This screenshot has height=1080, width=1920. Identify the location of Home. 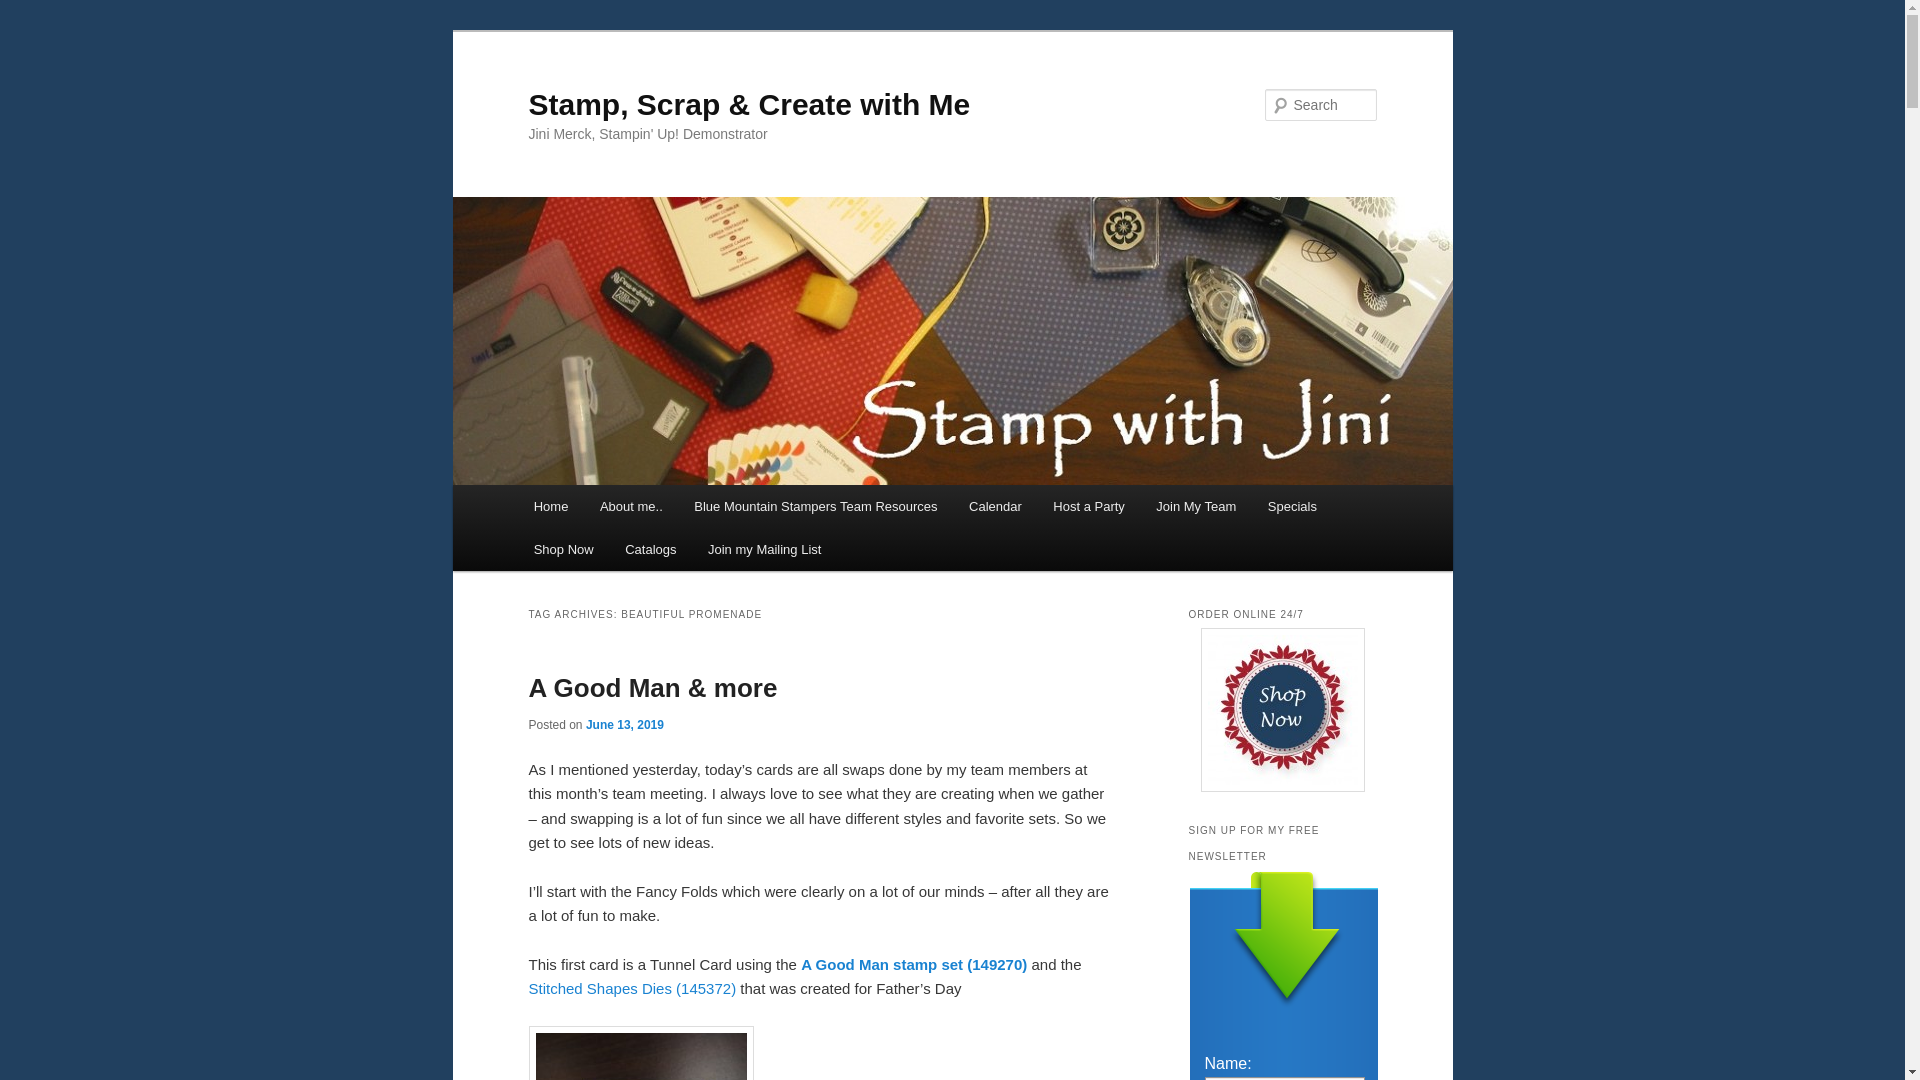
(550, 506).